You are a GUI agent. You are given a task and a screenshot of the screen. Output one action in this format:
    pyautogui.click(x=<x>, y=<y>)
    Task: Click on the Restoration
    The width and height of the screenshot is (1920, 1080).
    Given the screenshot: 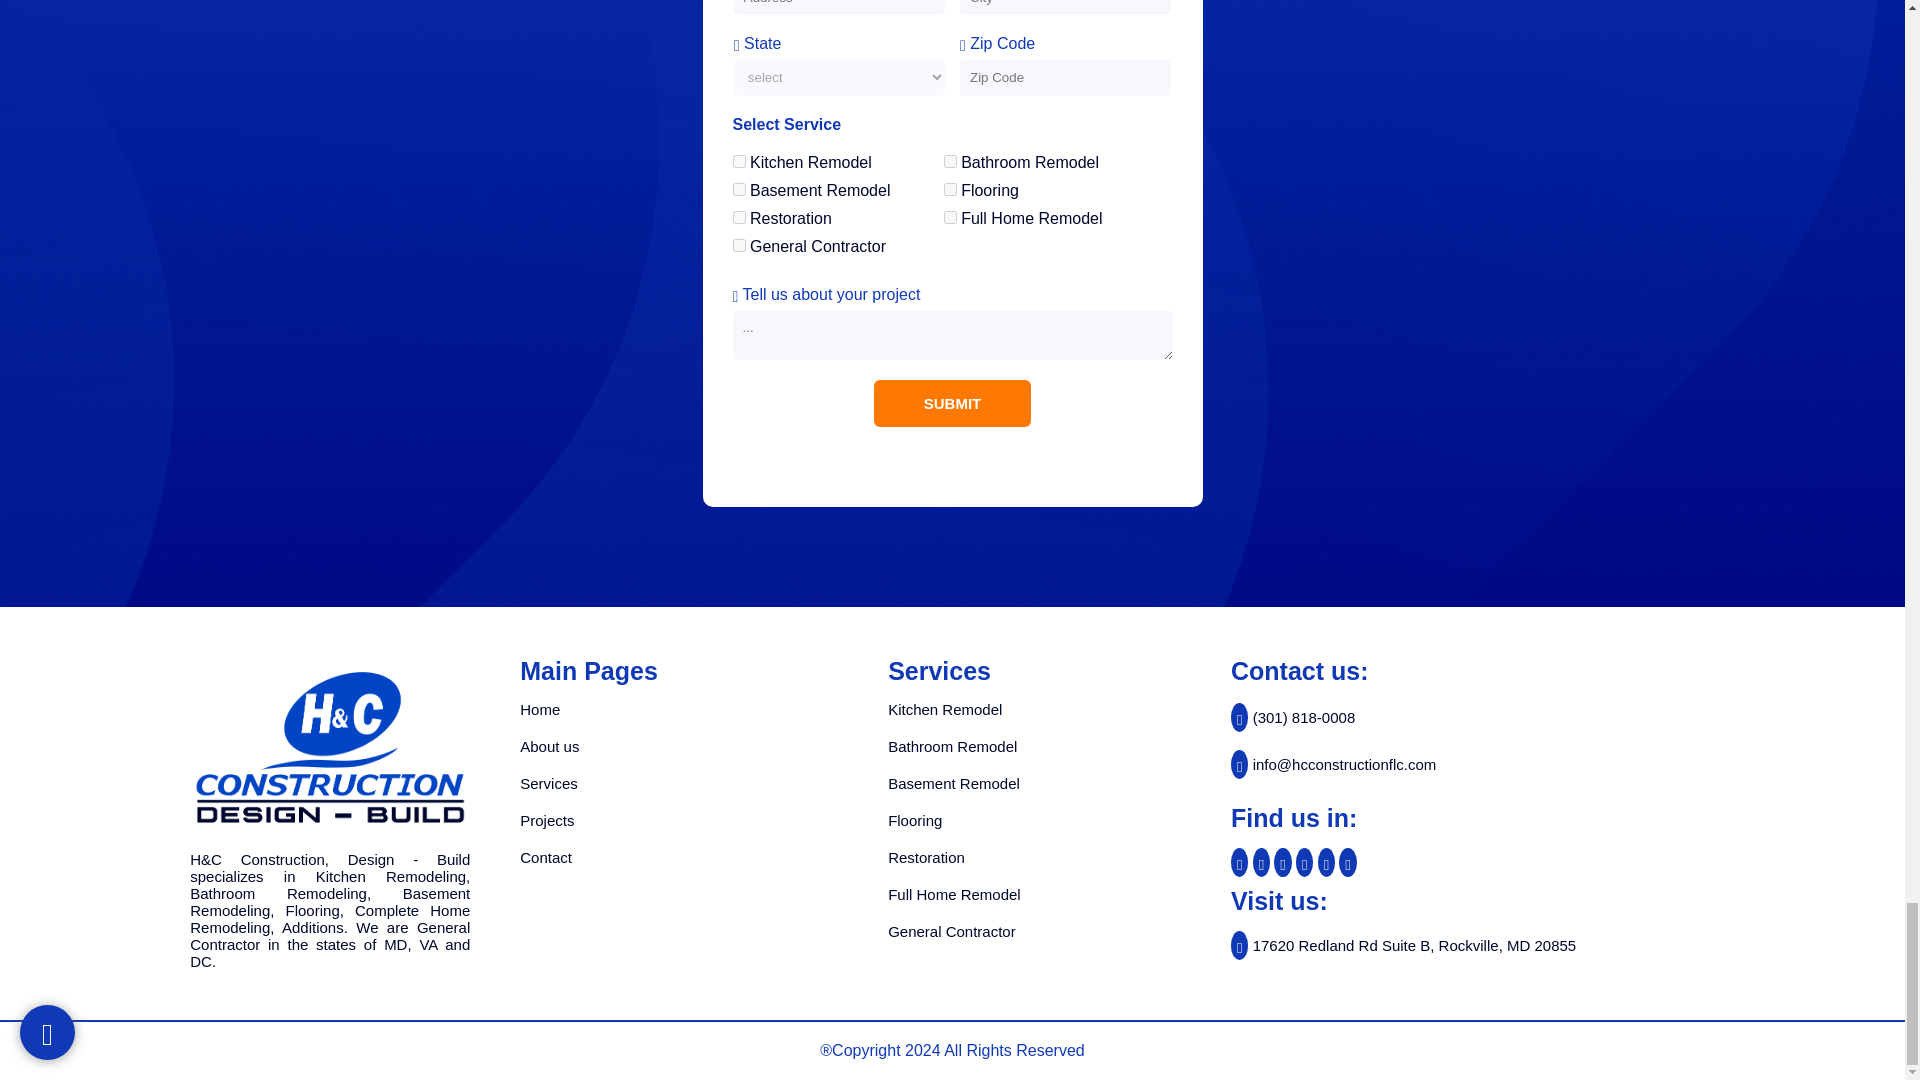 What is the action you would take?
    pyautogui.click(x=738, y=216)
    